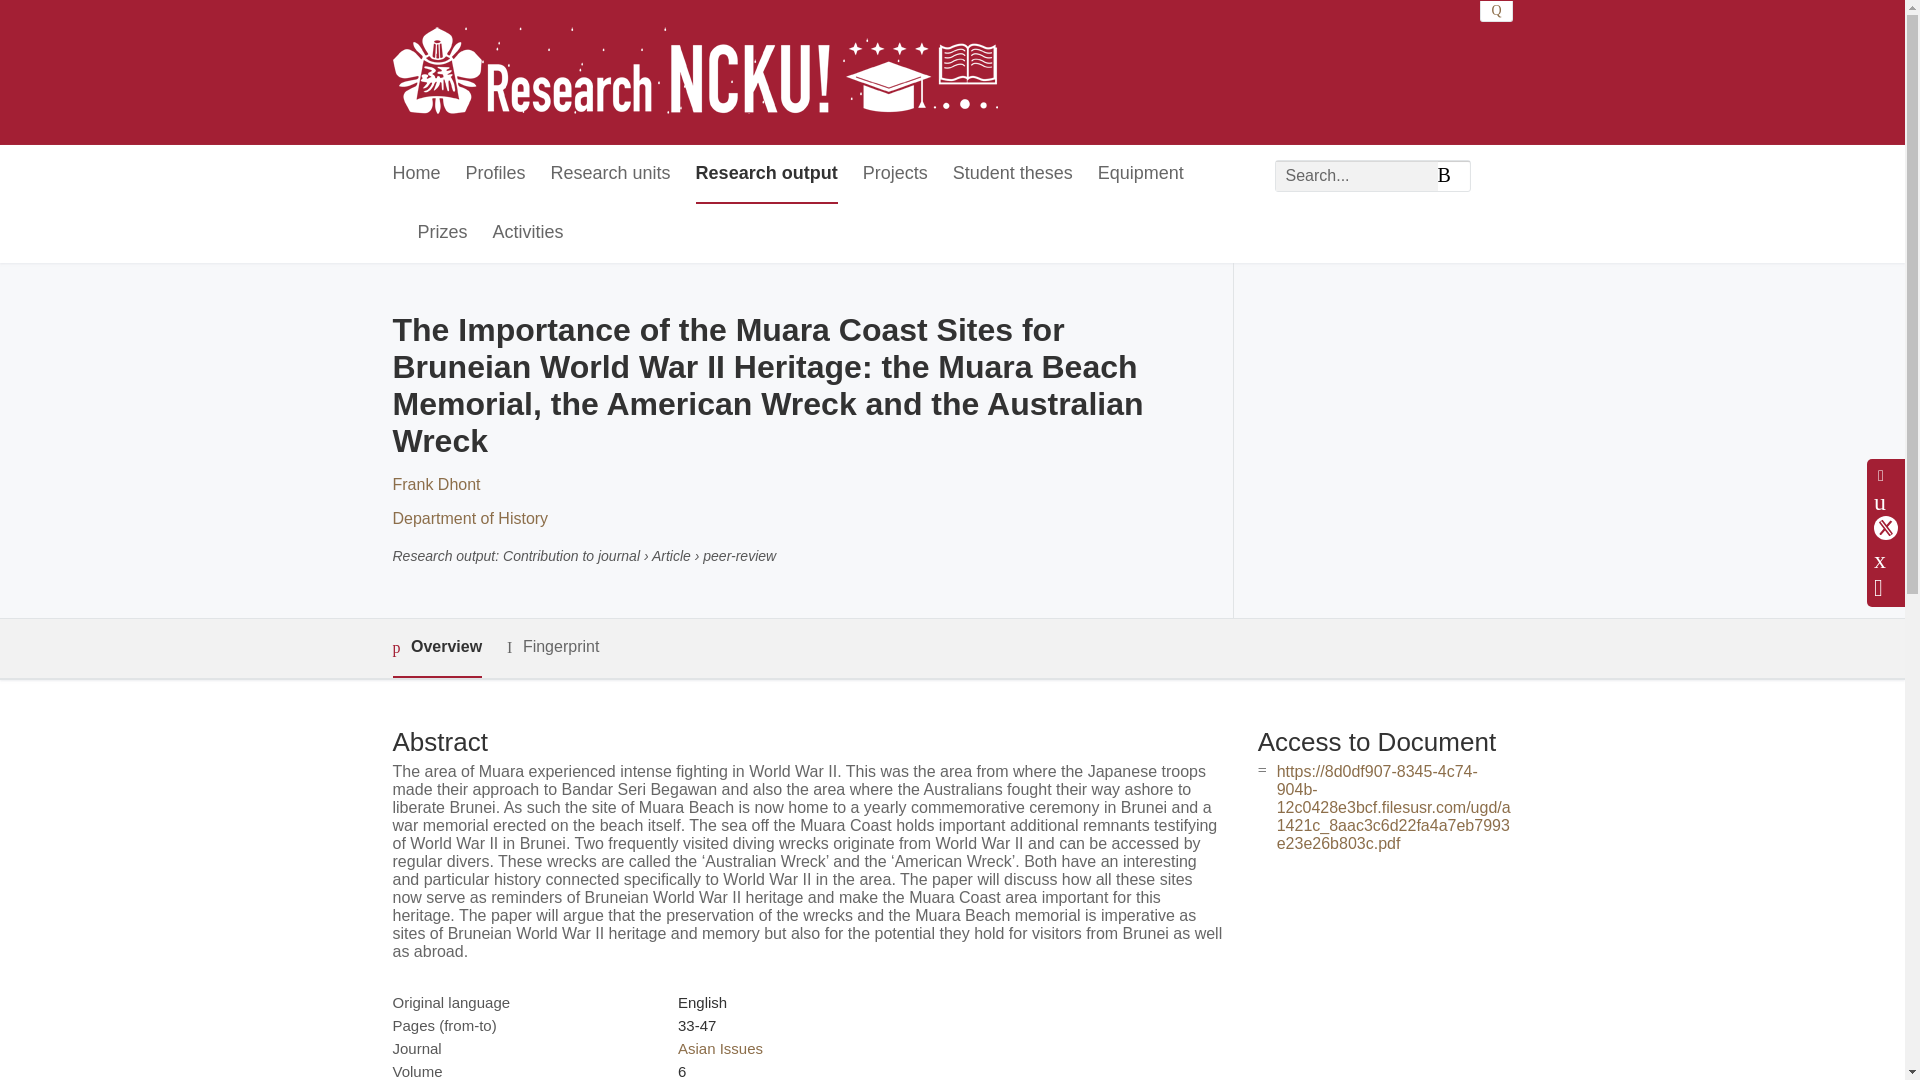 Image resolution: width=1920 pixels, height=1080 pixels. Describe the element at coordinates (610, 174) in the screenshot. I see `Research units` at that location.